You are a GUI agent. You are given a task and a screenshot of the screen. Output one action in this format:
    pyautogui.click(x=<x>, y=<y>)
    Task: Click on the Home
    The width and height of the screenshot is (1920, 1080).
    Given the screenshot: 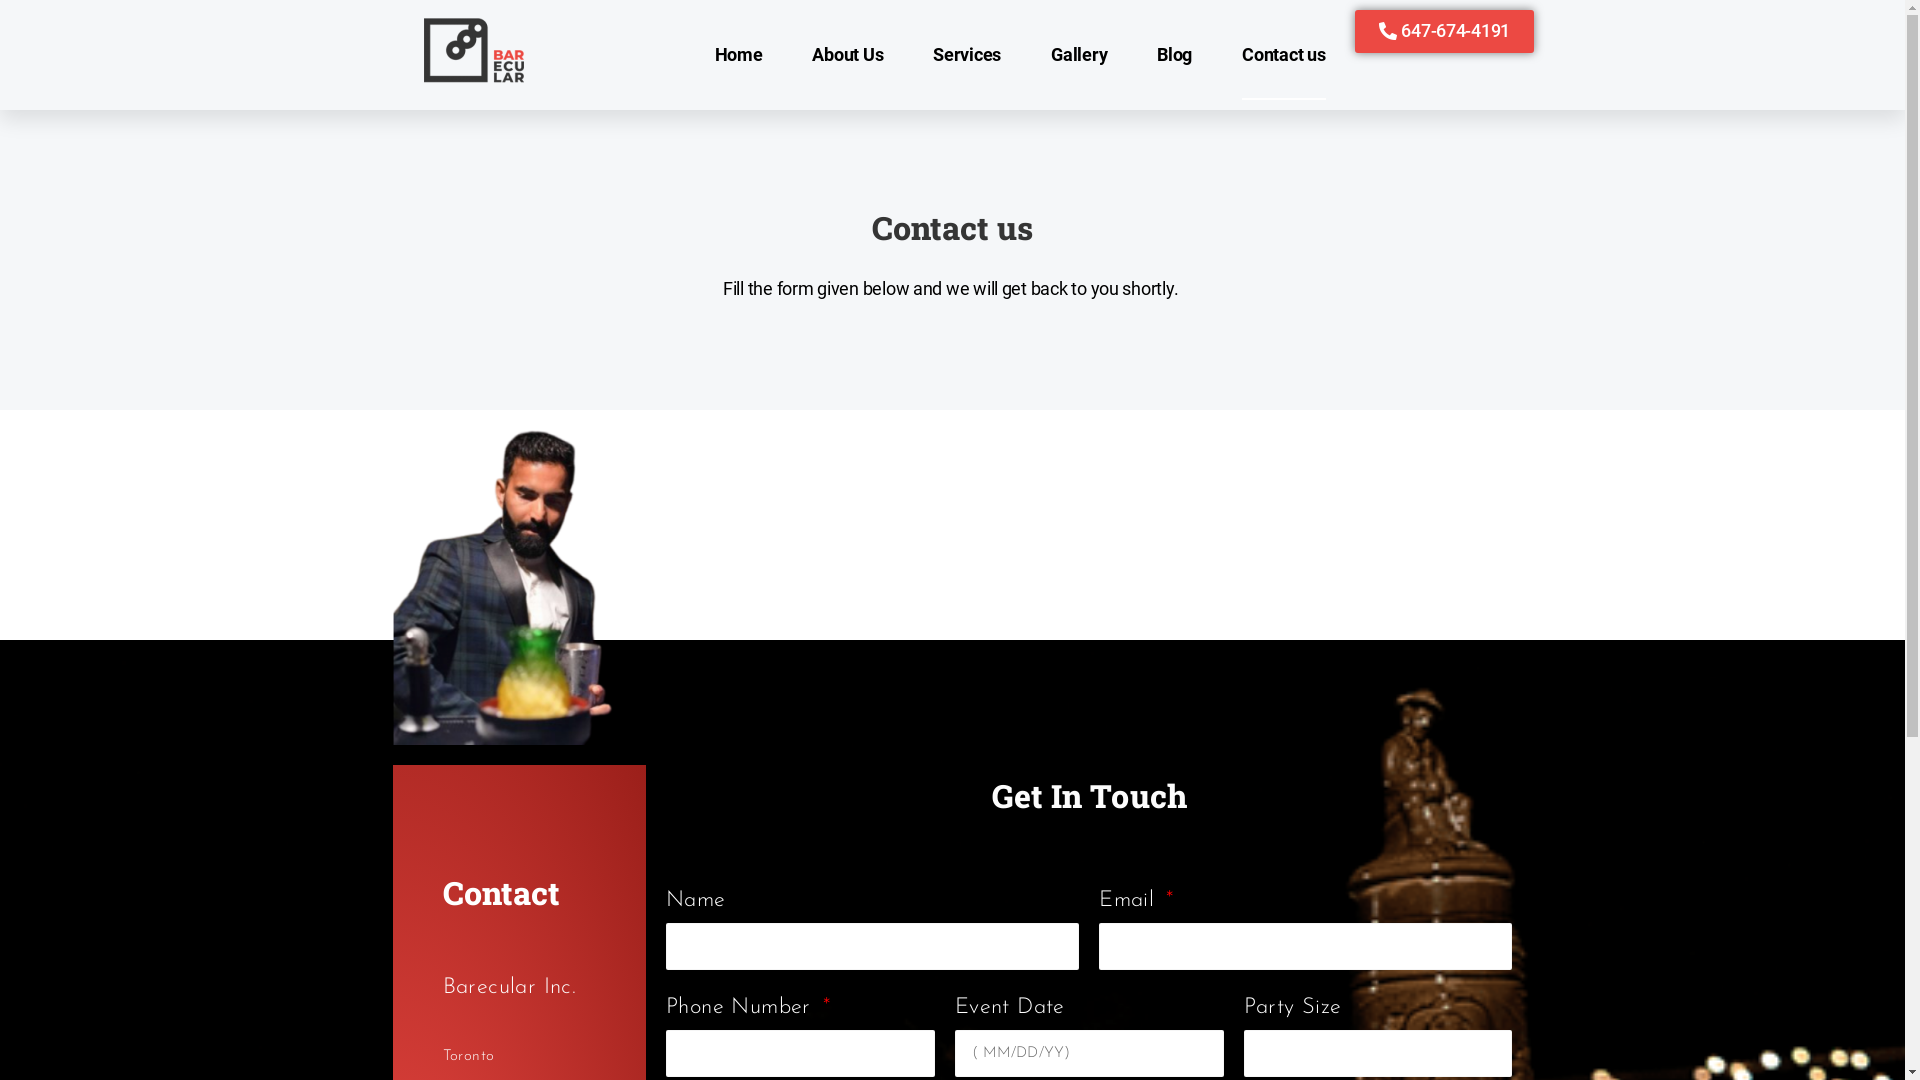 What is the action you would take?
    pyautogui.click(x=739, y=55)
    